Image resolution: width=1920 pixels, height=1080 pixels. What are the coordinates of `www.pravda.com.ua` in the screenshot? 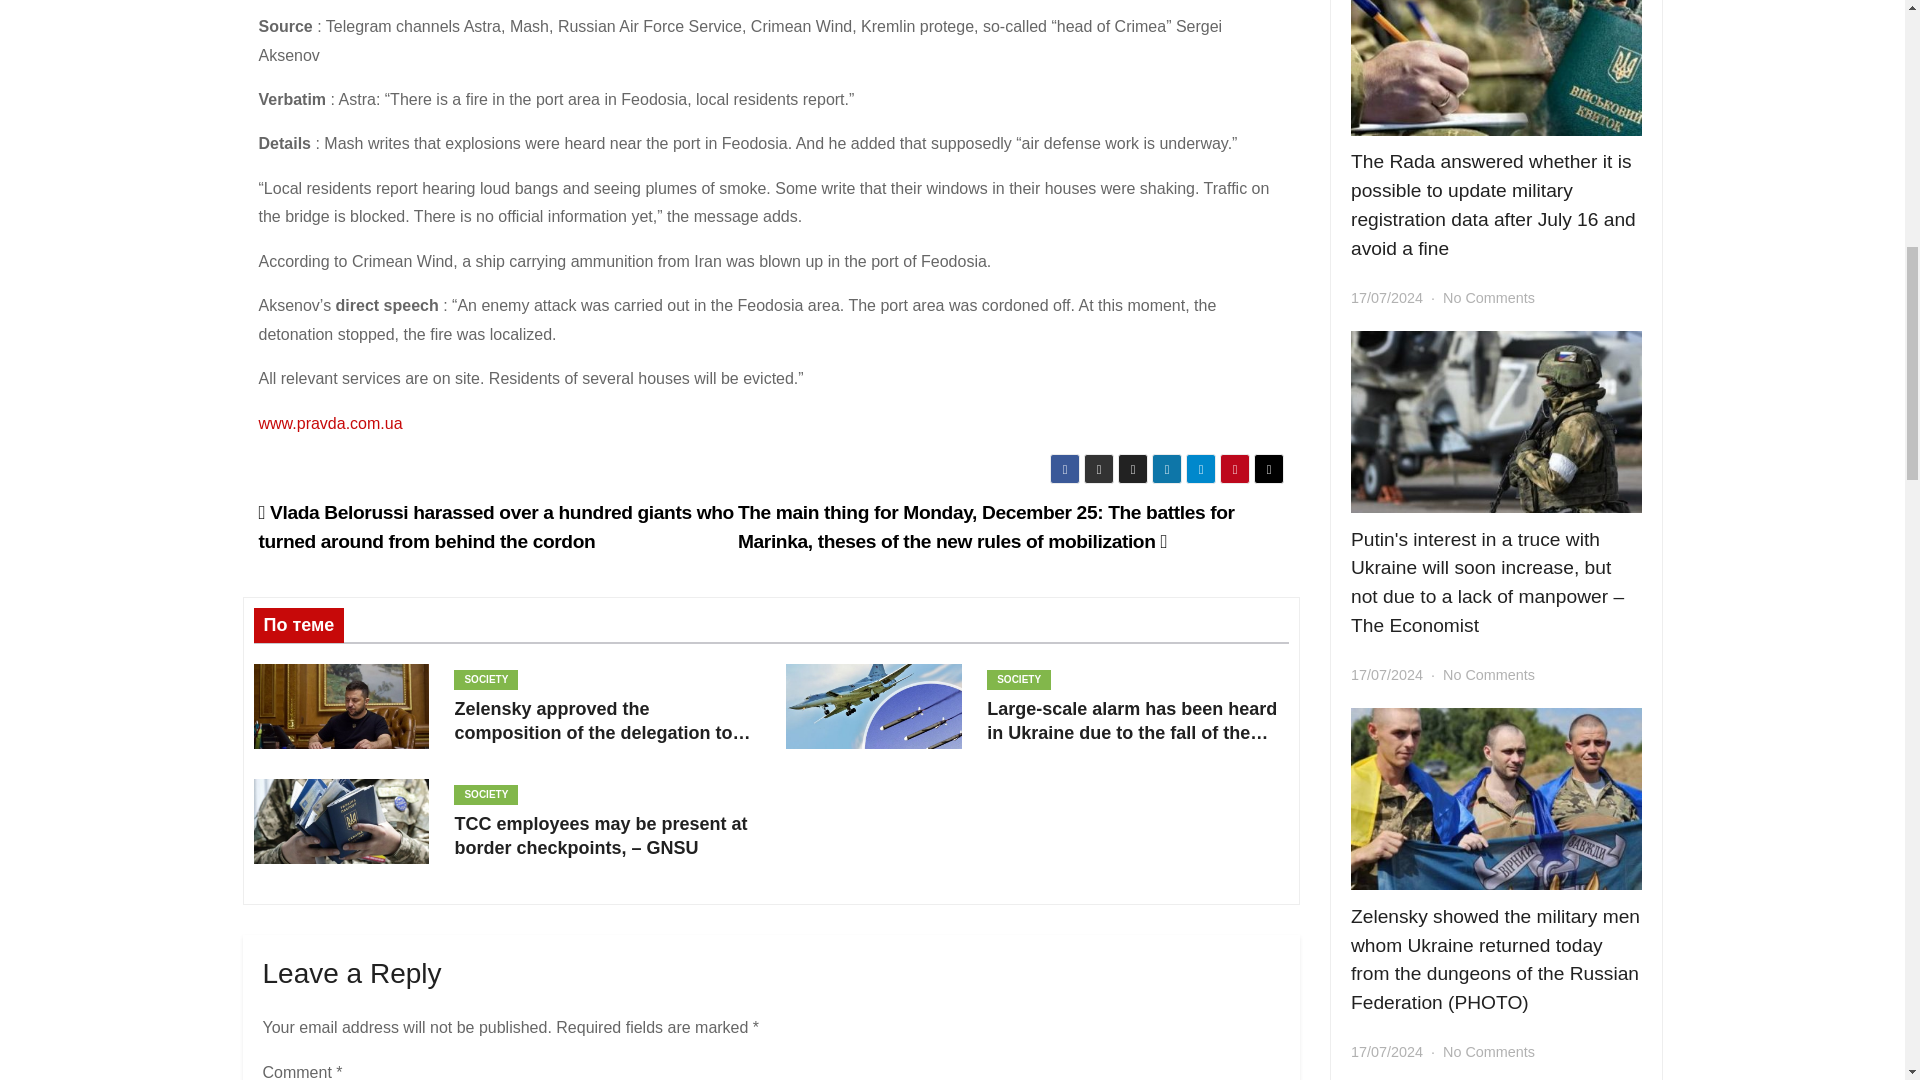 It's located at (329, 423).